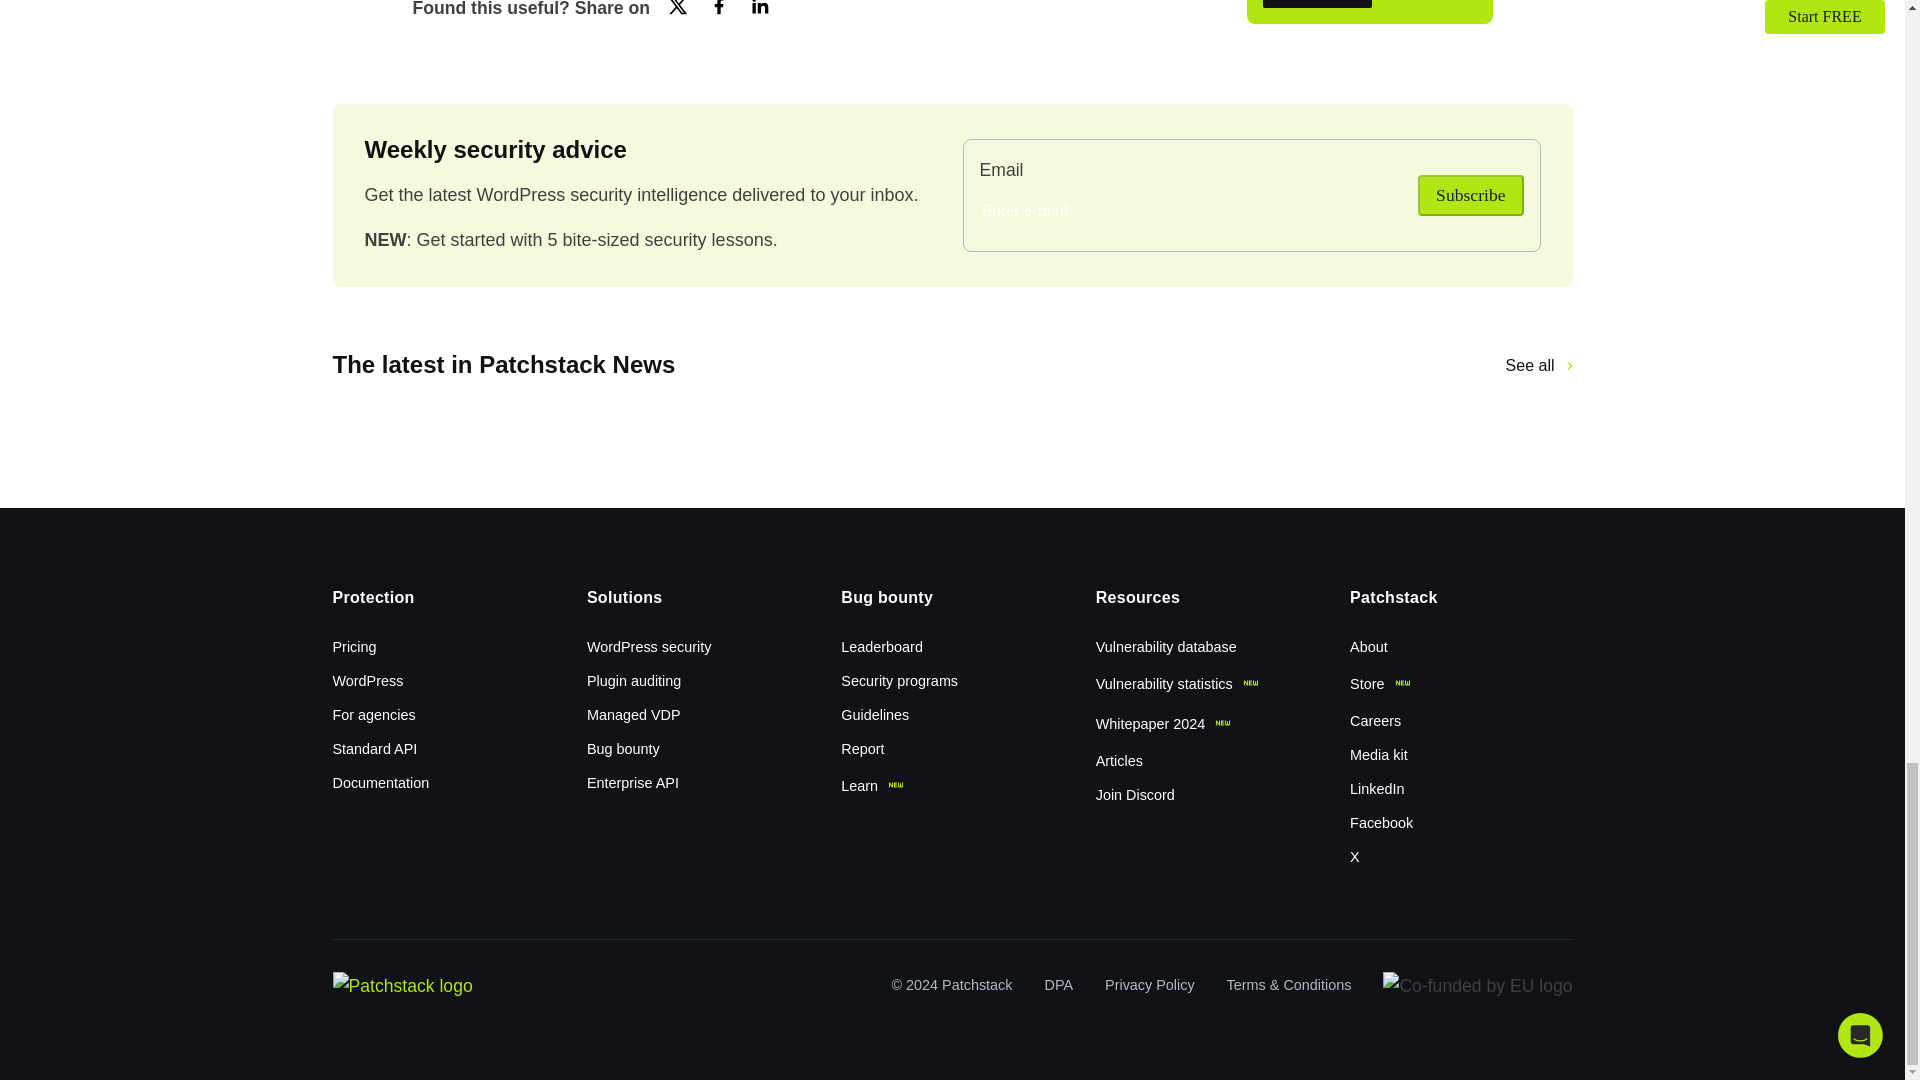 The image size is (1920, 1080). I want to click on For agencies, so click(388, 716).